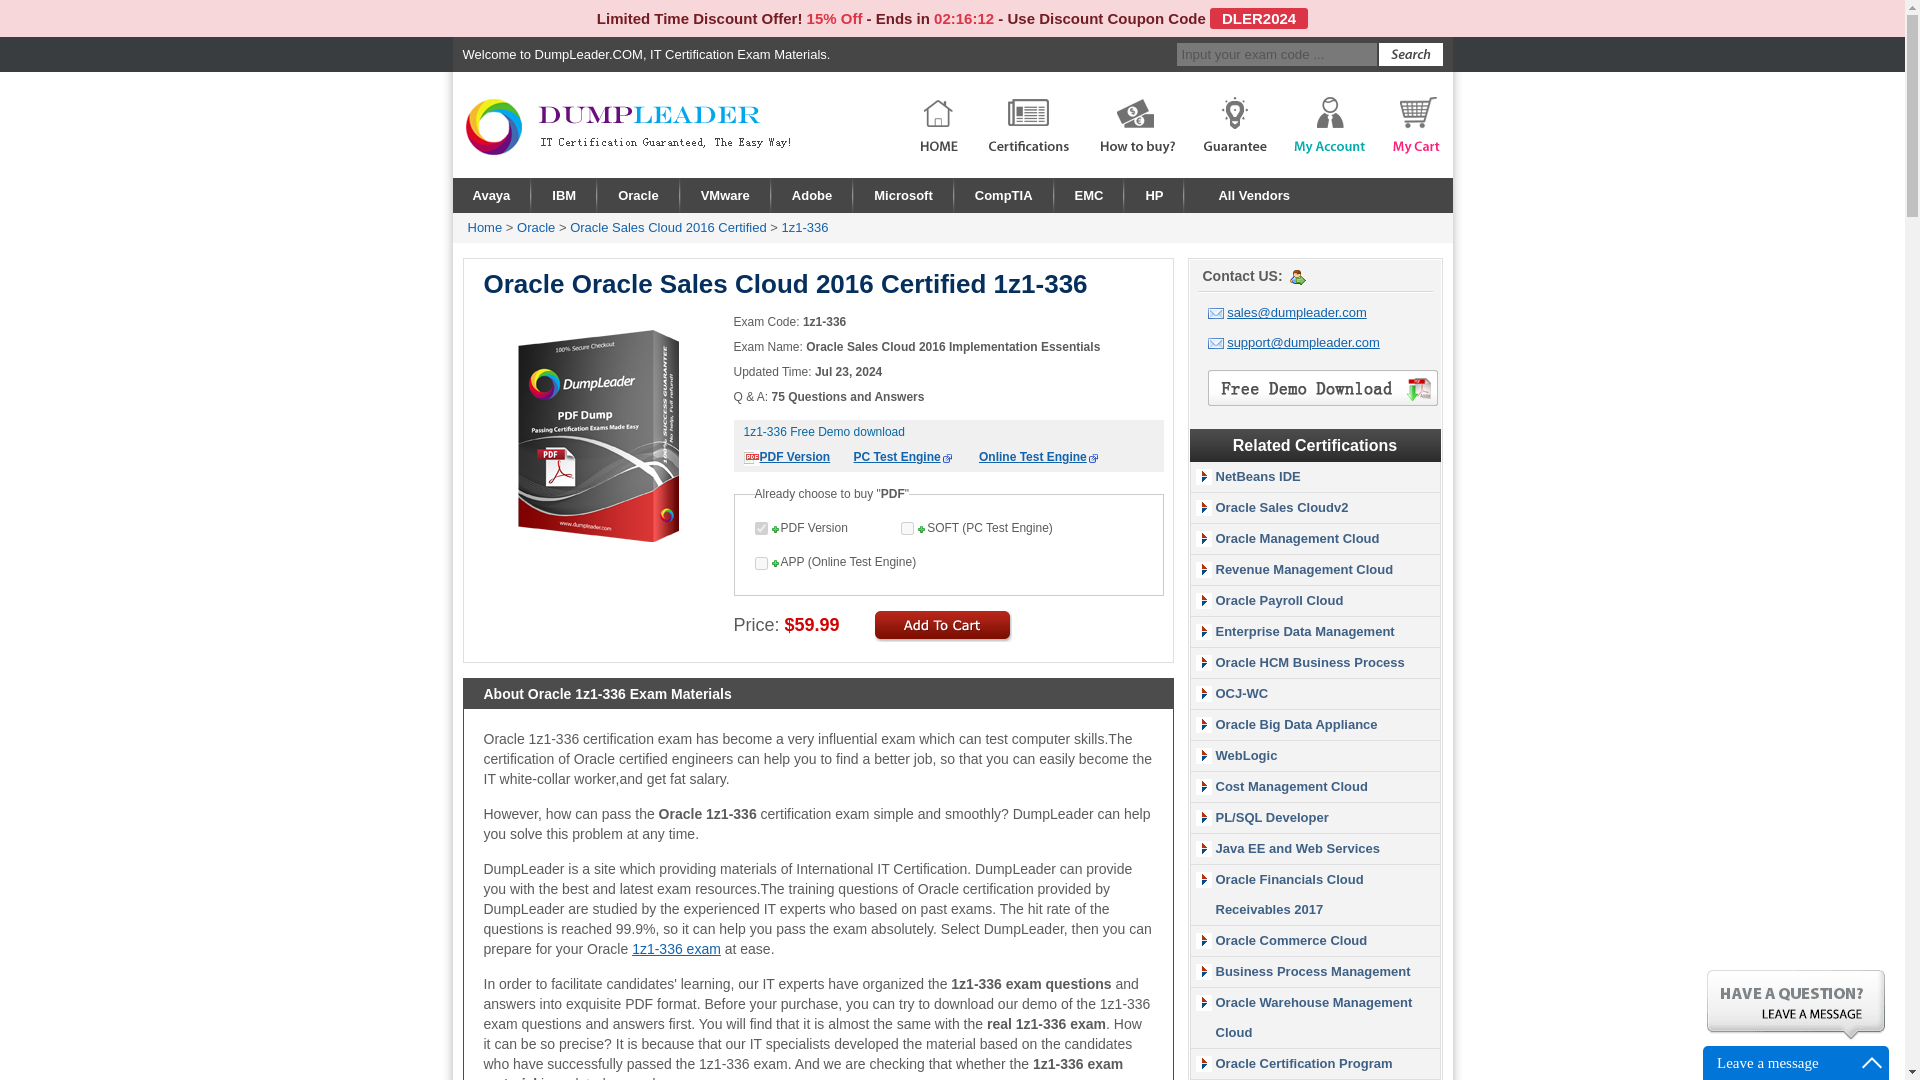  Describe the element at coordinates (1242, 692) in the screenshot. I see `OCJ-WC` at that location.